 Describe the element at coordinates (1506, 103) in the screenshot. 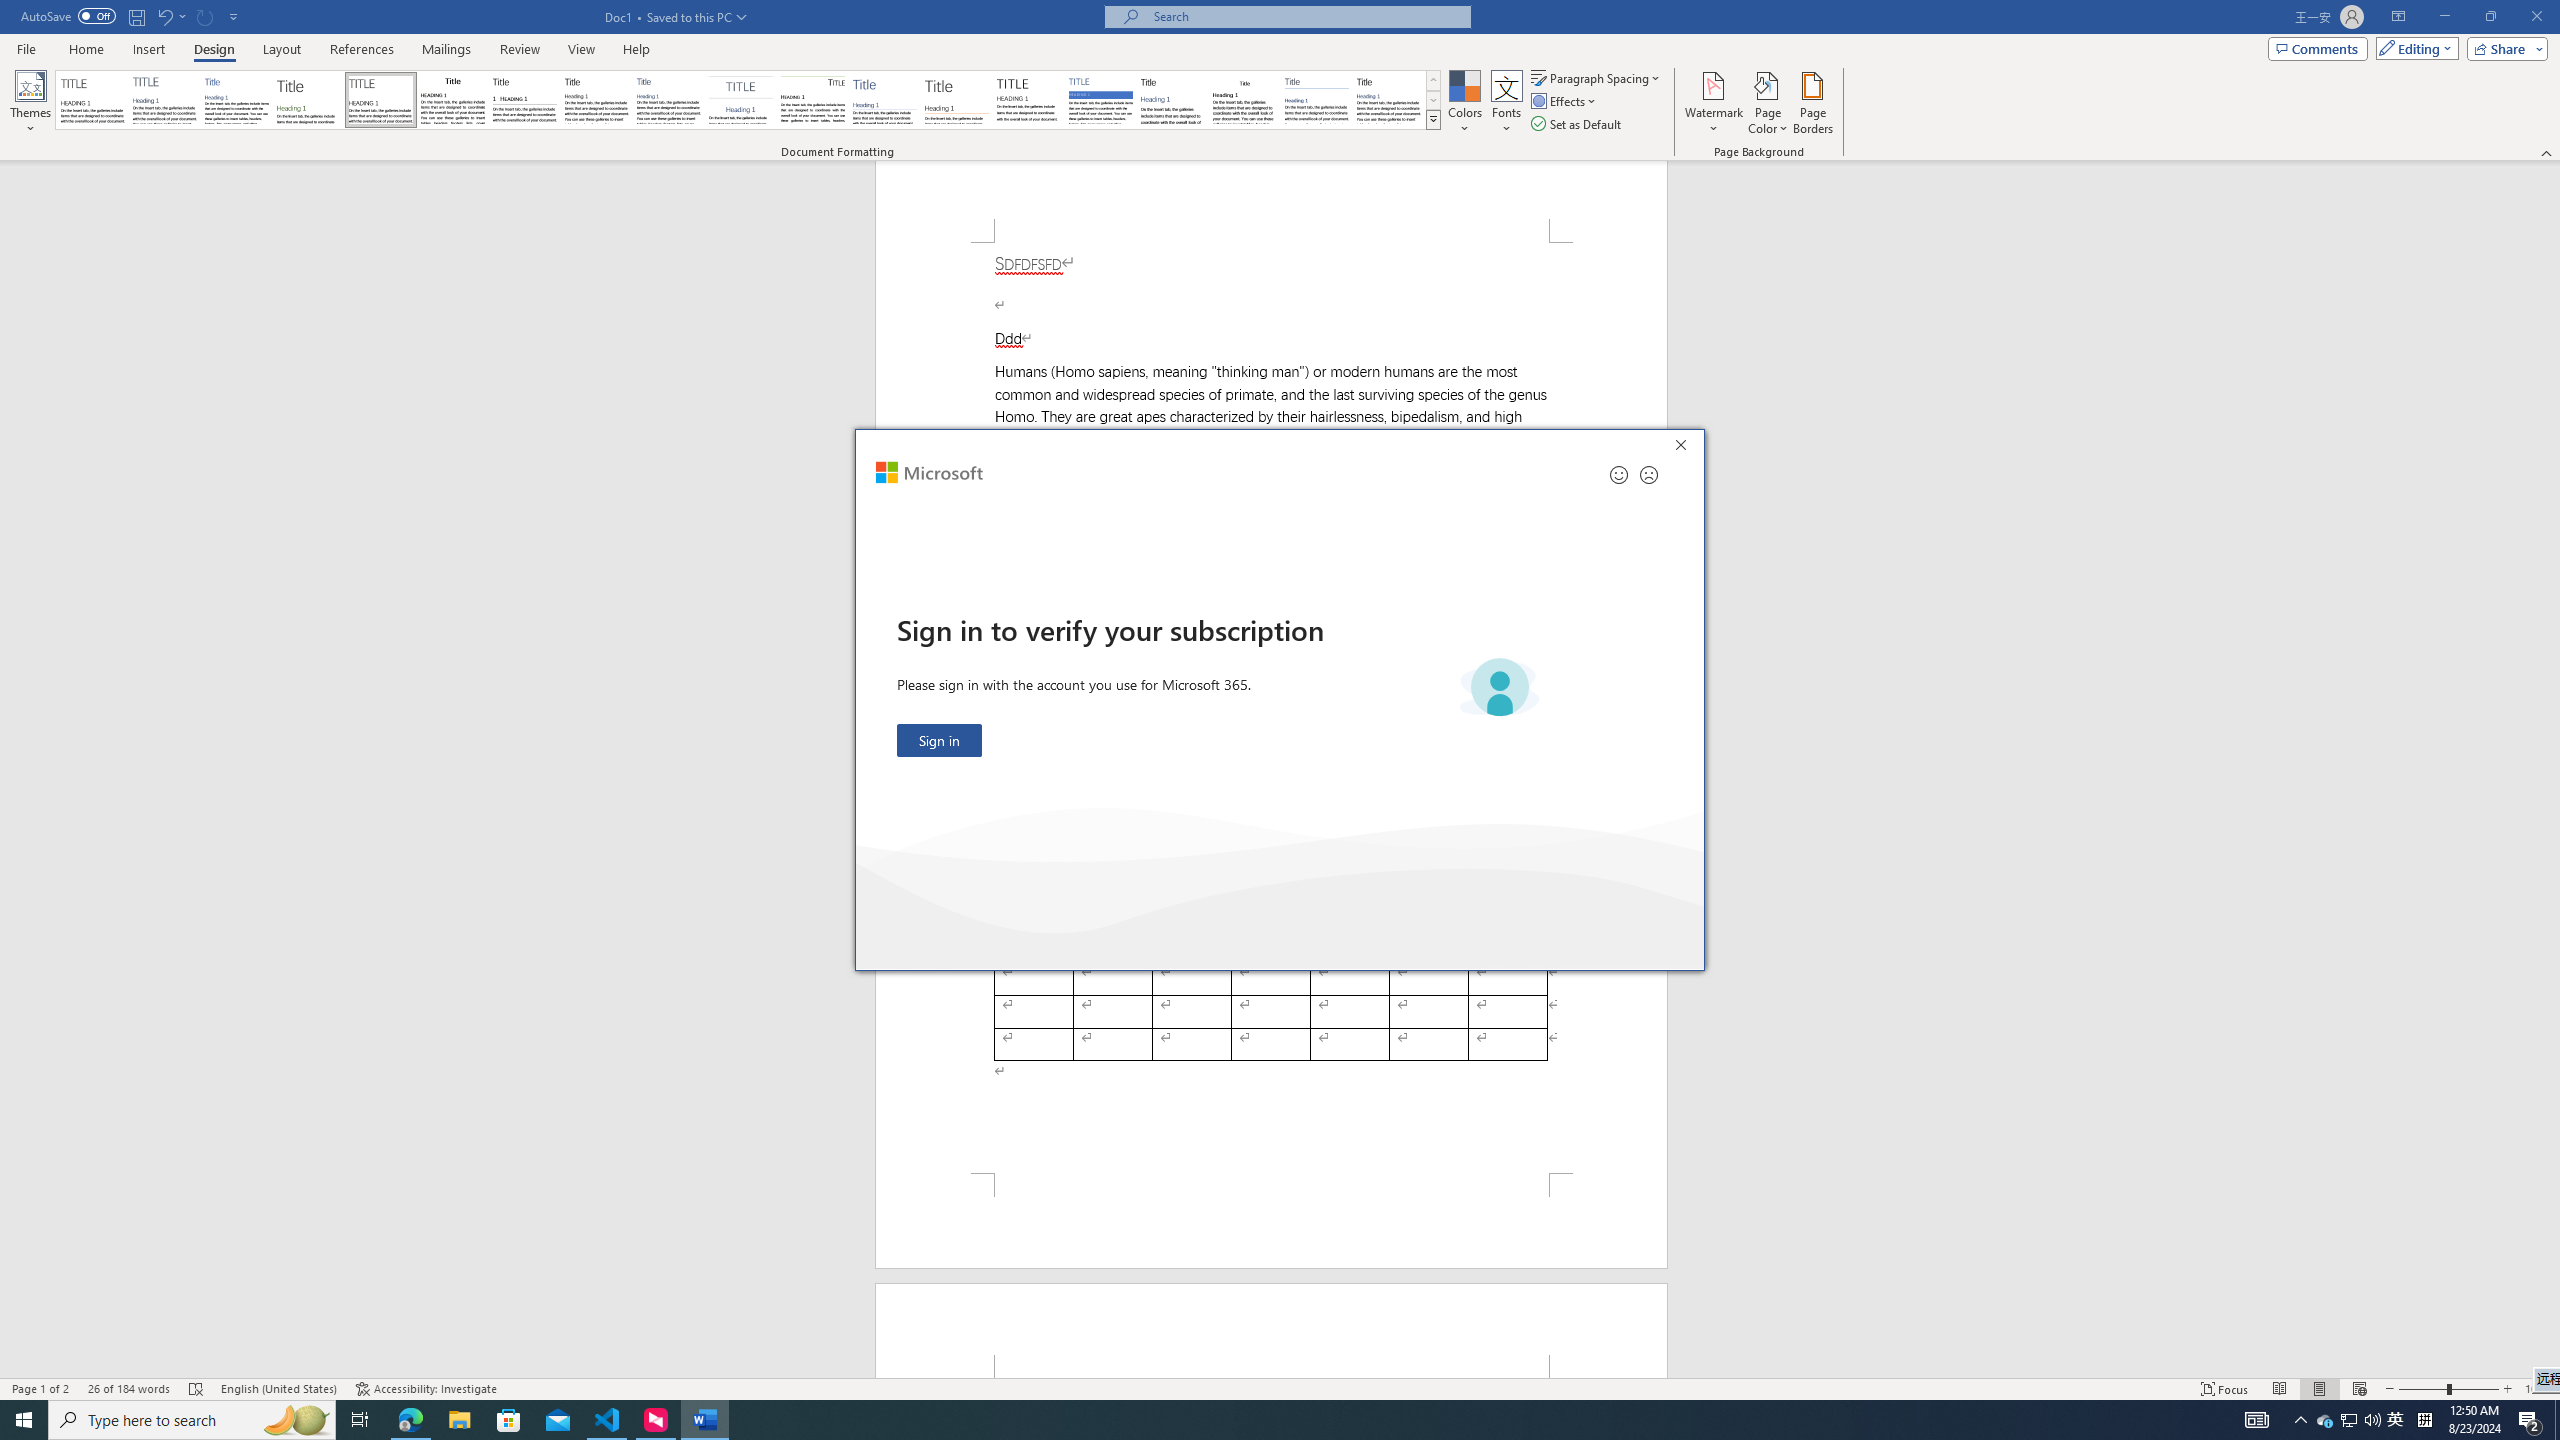

I see `Fonts` at that location.